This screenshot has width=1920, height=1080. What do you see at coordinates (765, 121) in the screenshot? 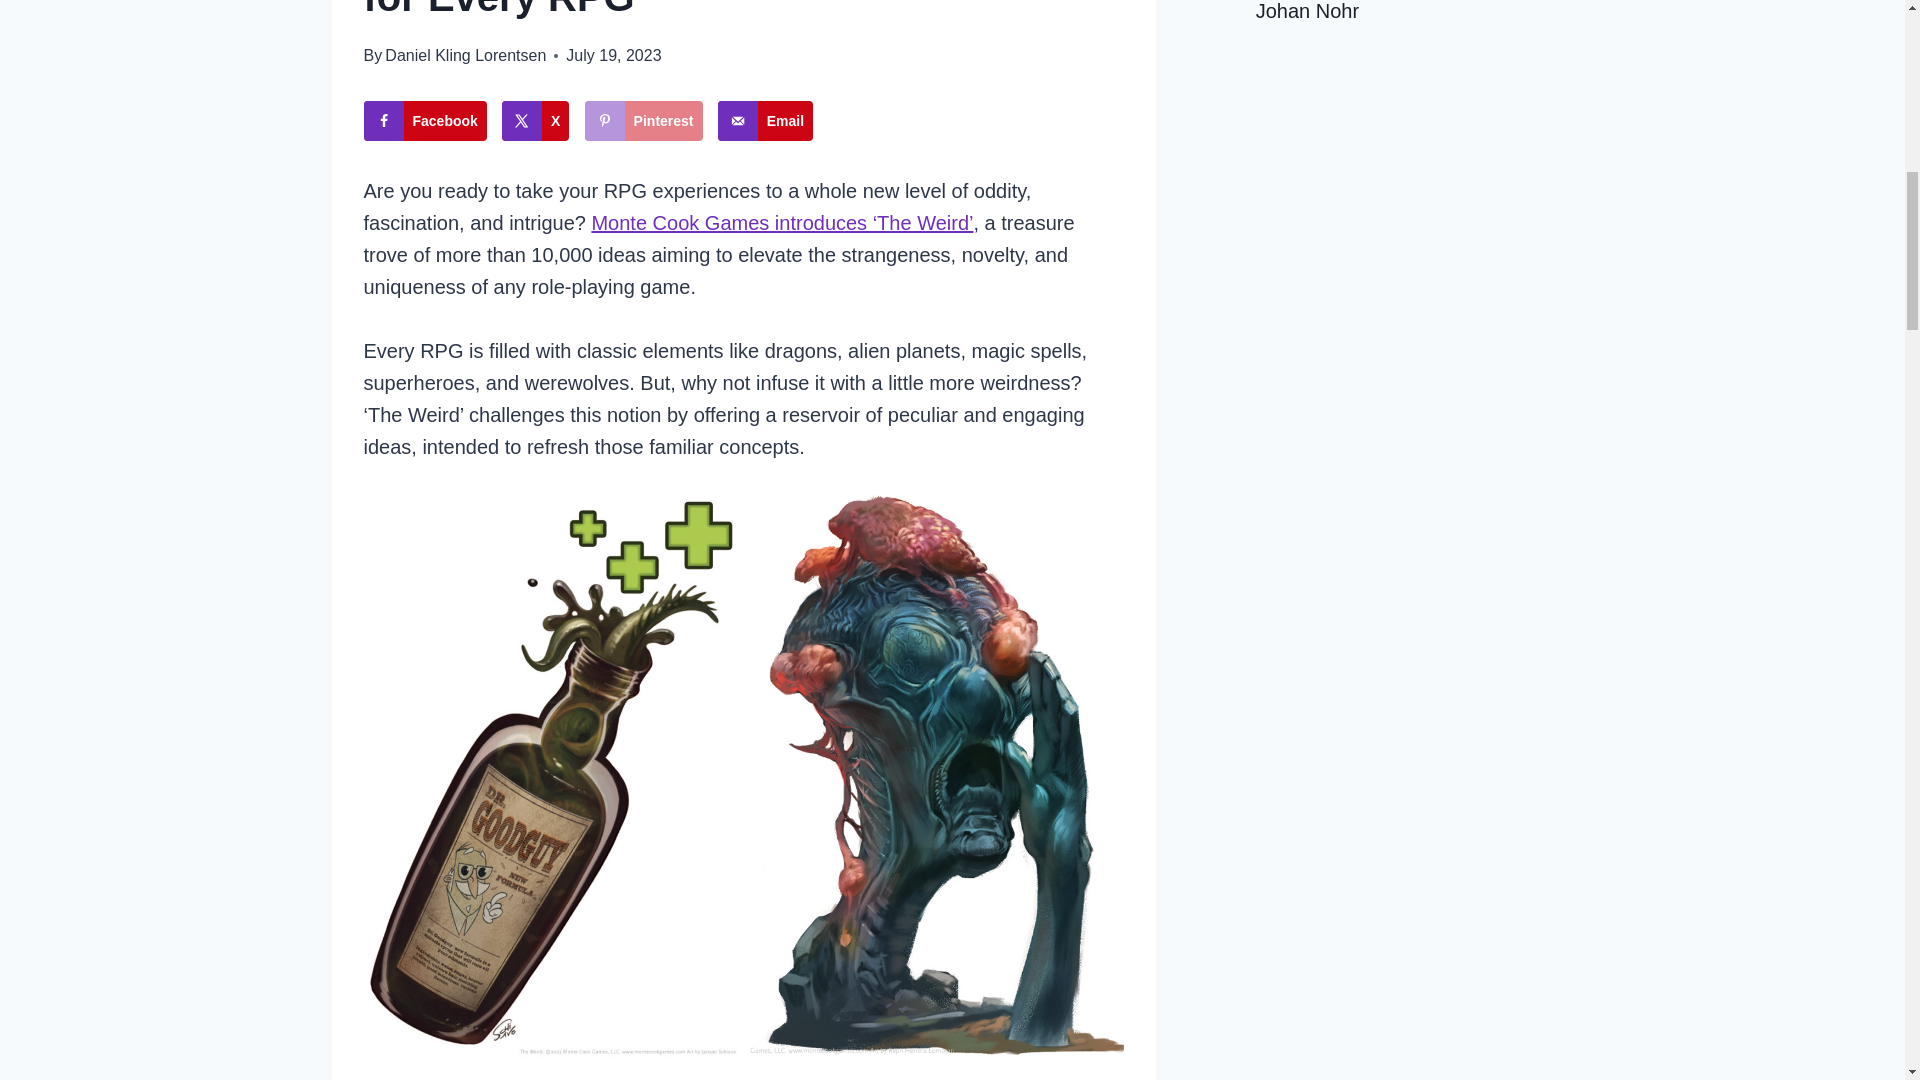
I see `Send over email` at bounding box center [765, 121].